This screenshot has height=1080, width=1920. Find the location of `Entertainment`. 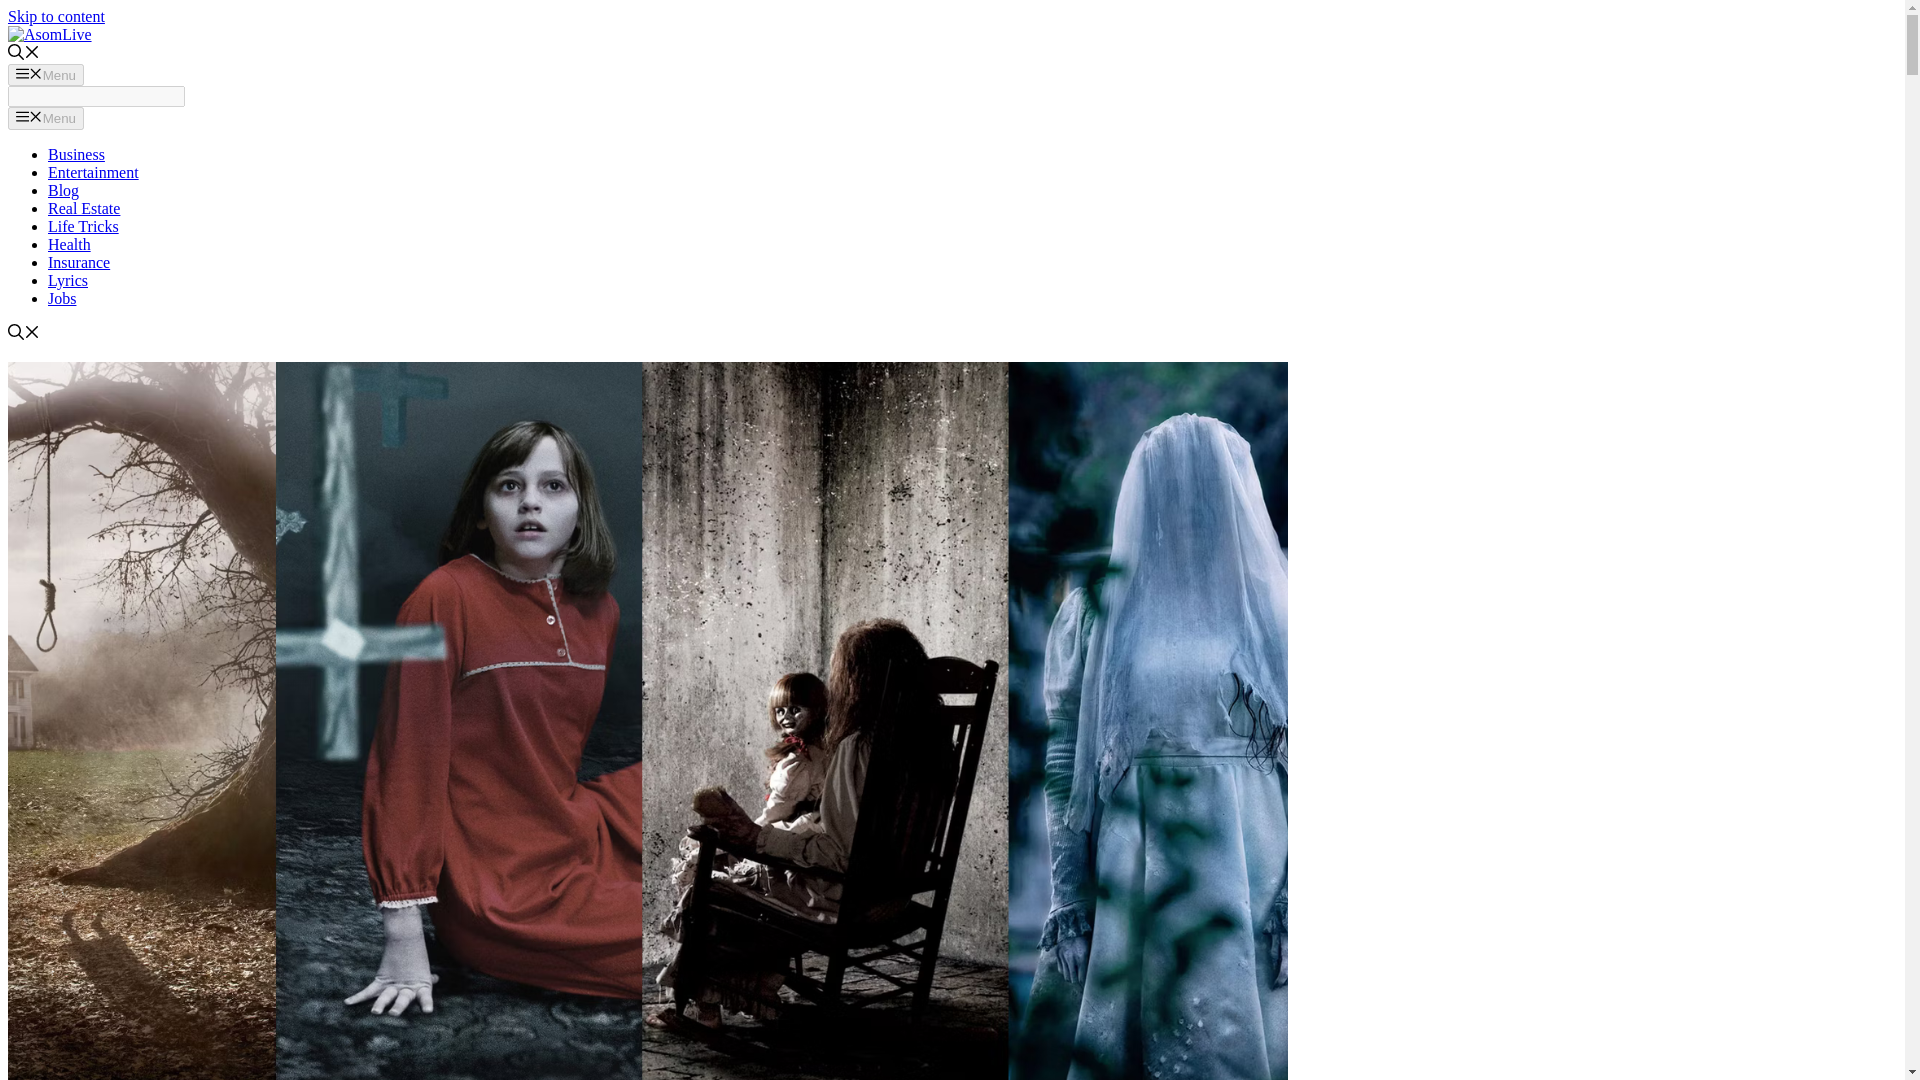

Entertainment is located at coordinates (93, 172).